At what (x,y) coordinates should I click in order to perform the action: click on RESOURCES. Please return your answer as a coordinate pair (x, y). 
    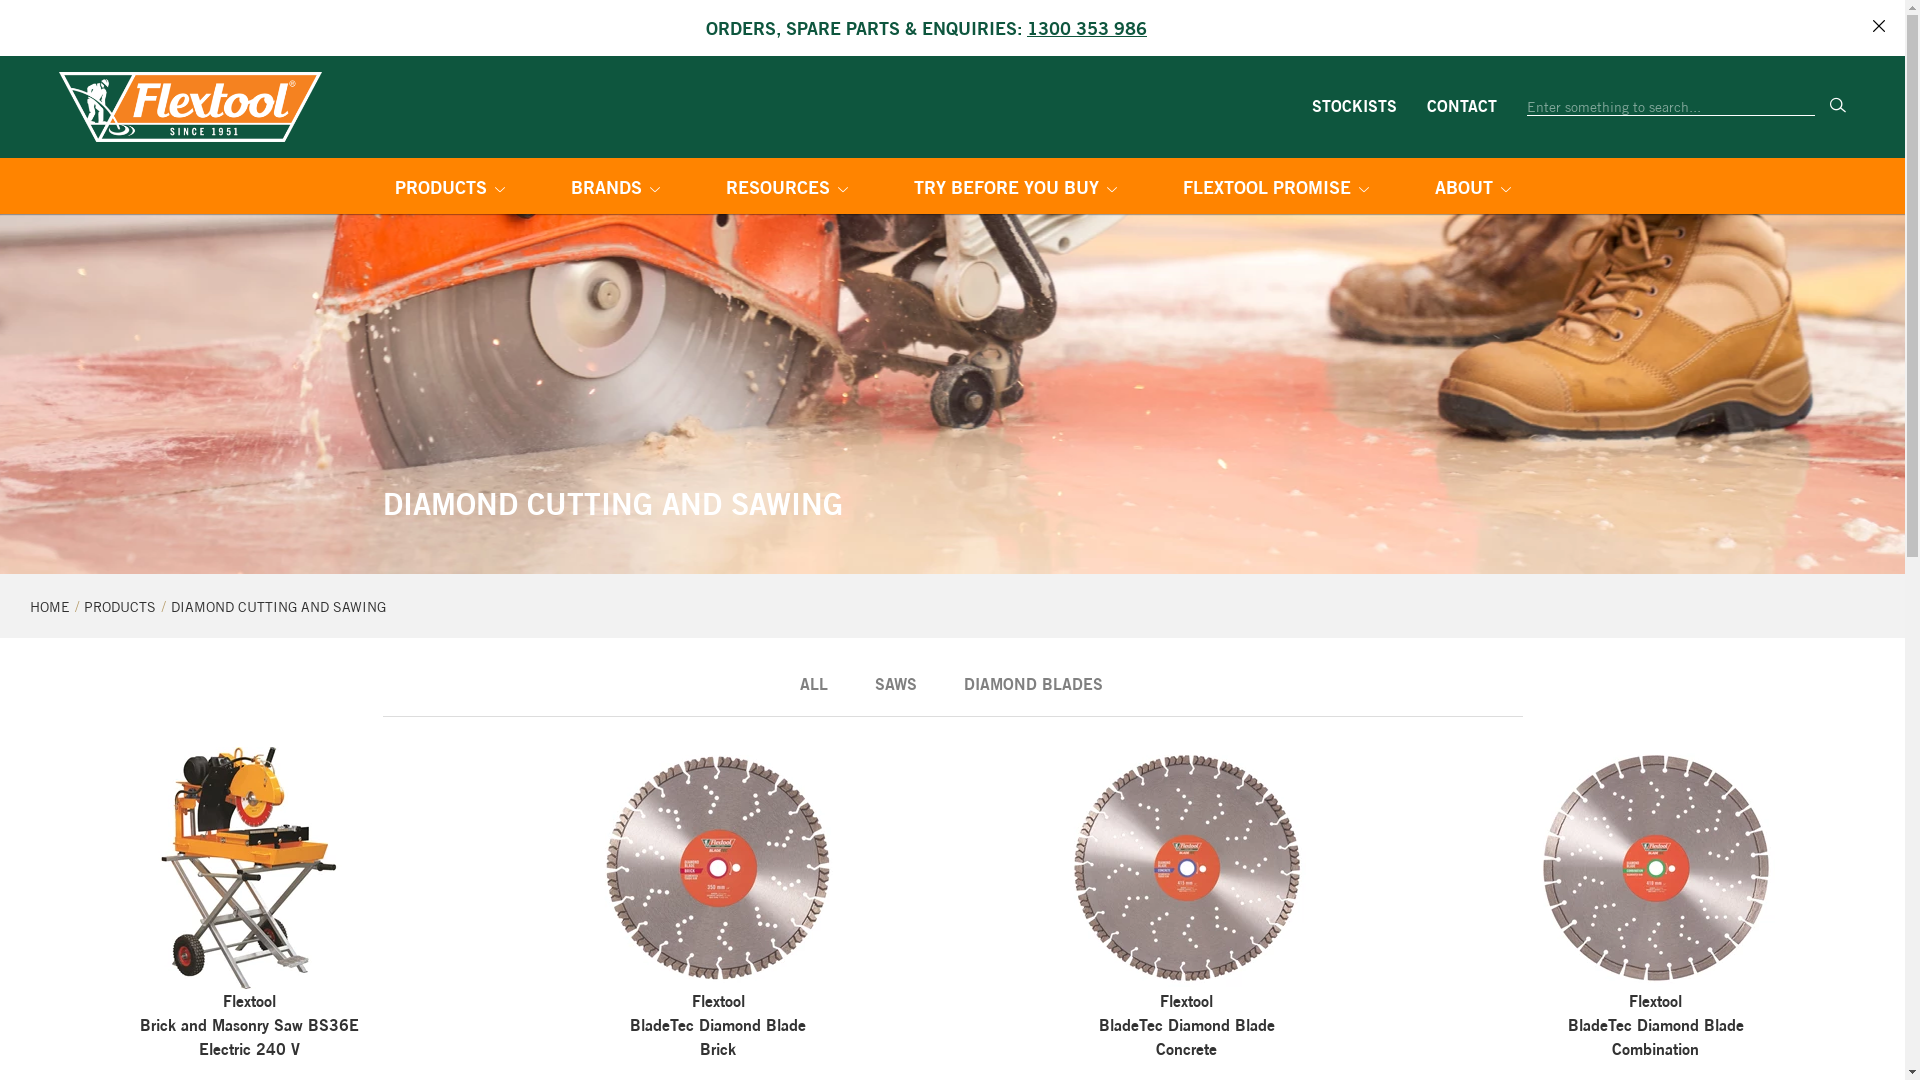
    Looking at the image, I should click on (787, 190).